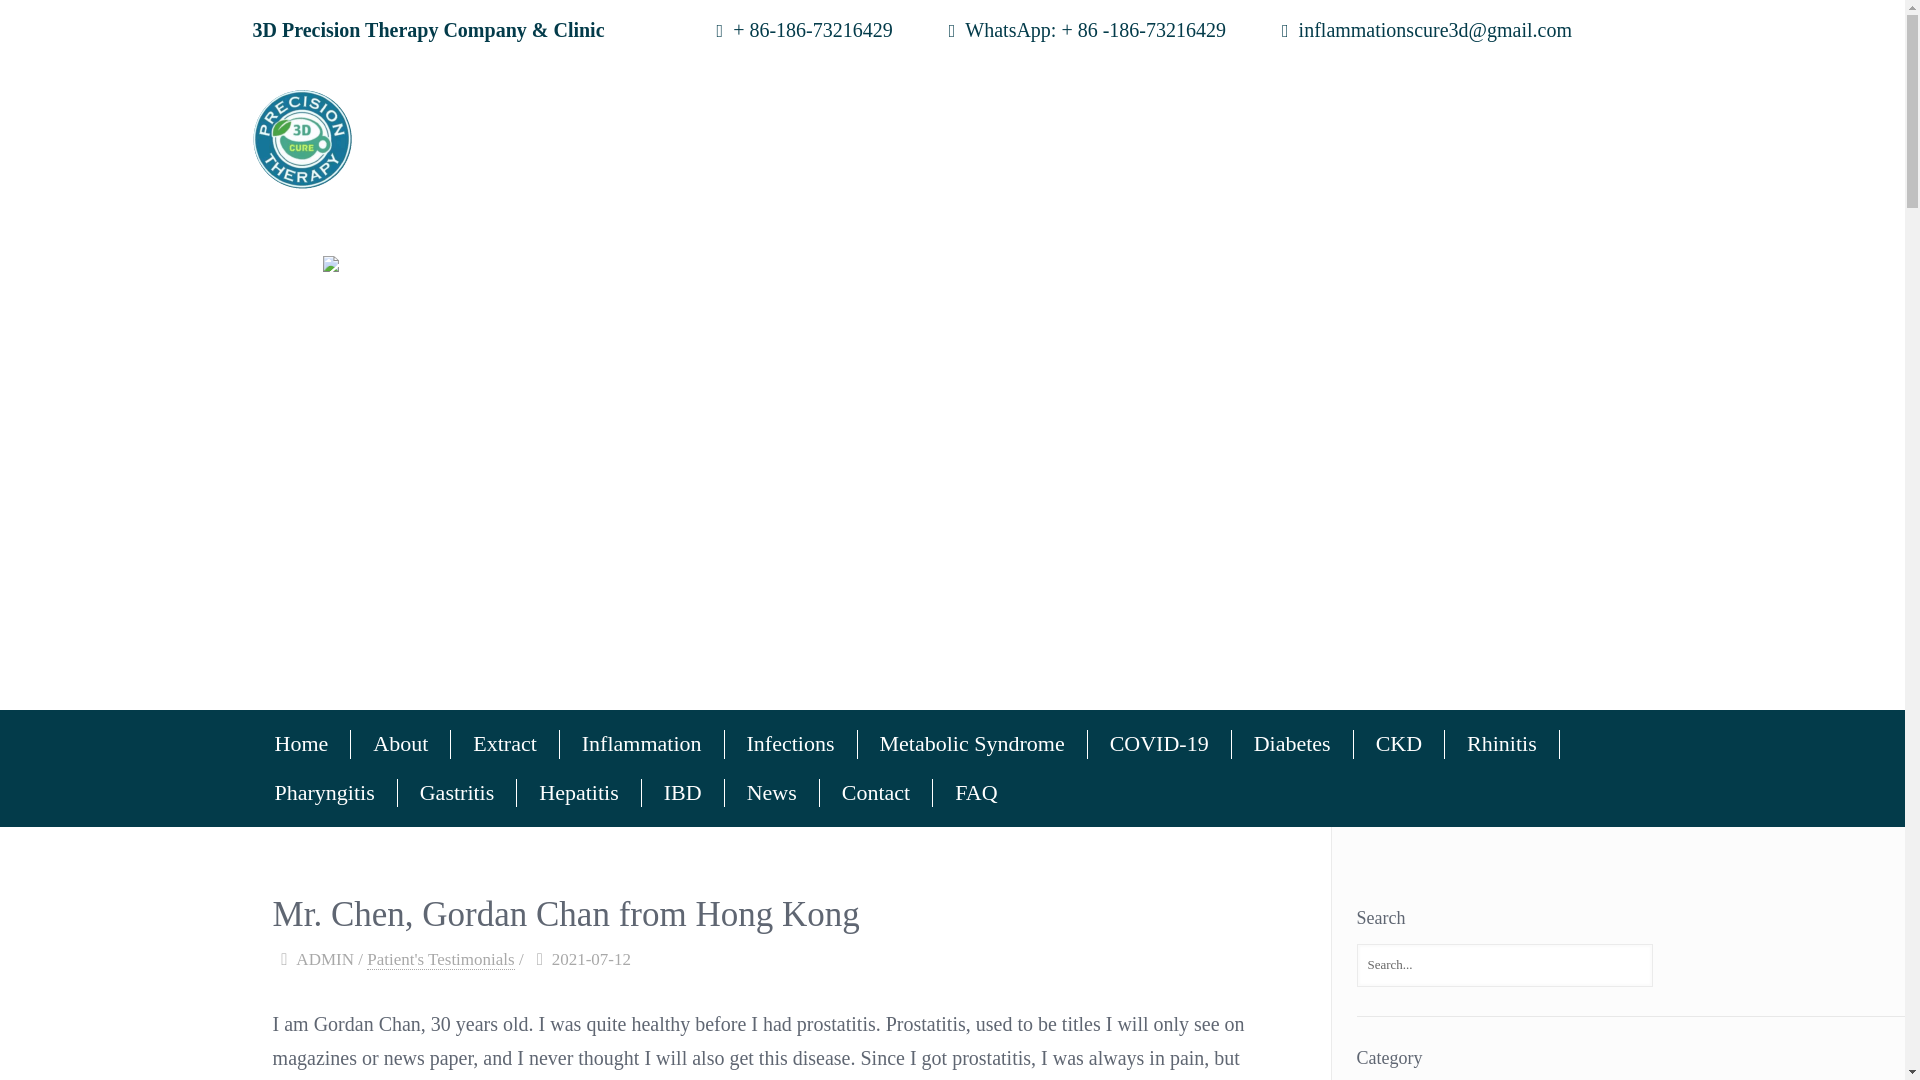  What do you see at coordinates (976, 792) in the screenshot?
I see `FAQ` at bounding box center [976, 792].